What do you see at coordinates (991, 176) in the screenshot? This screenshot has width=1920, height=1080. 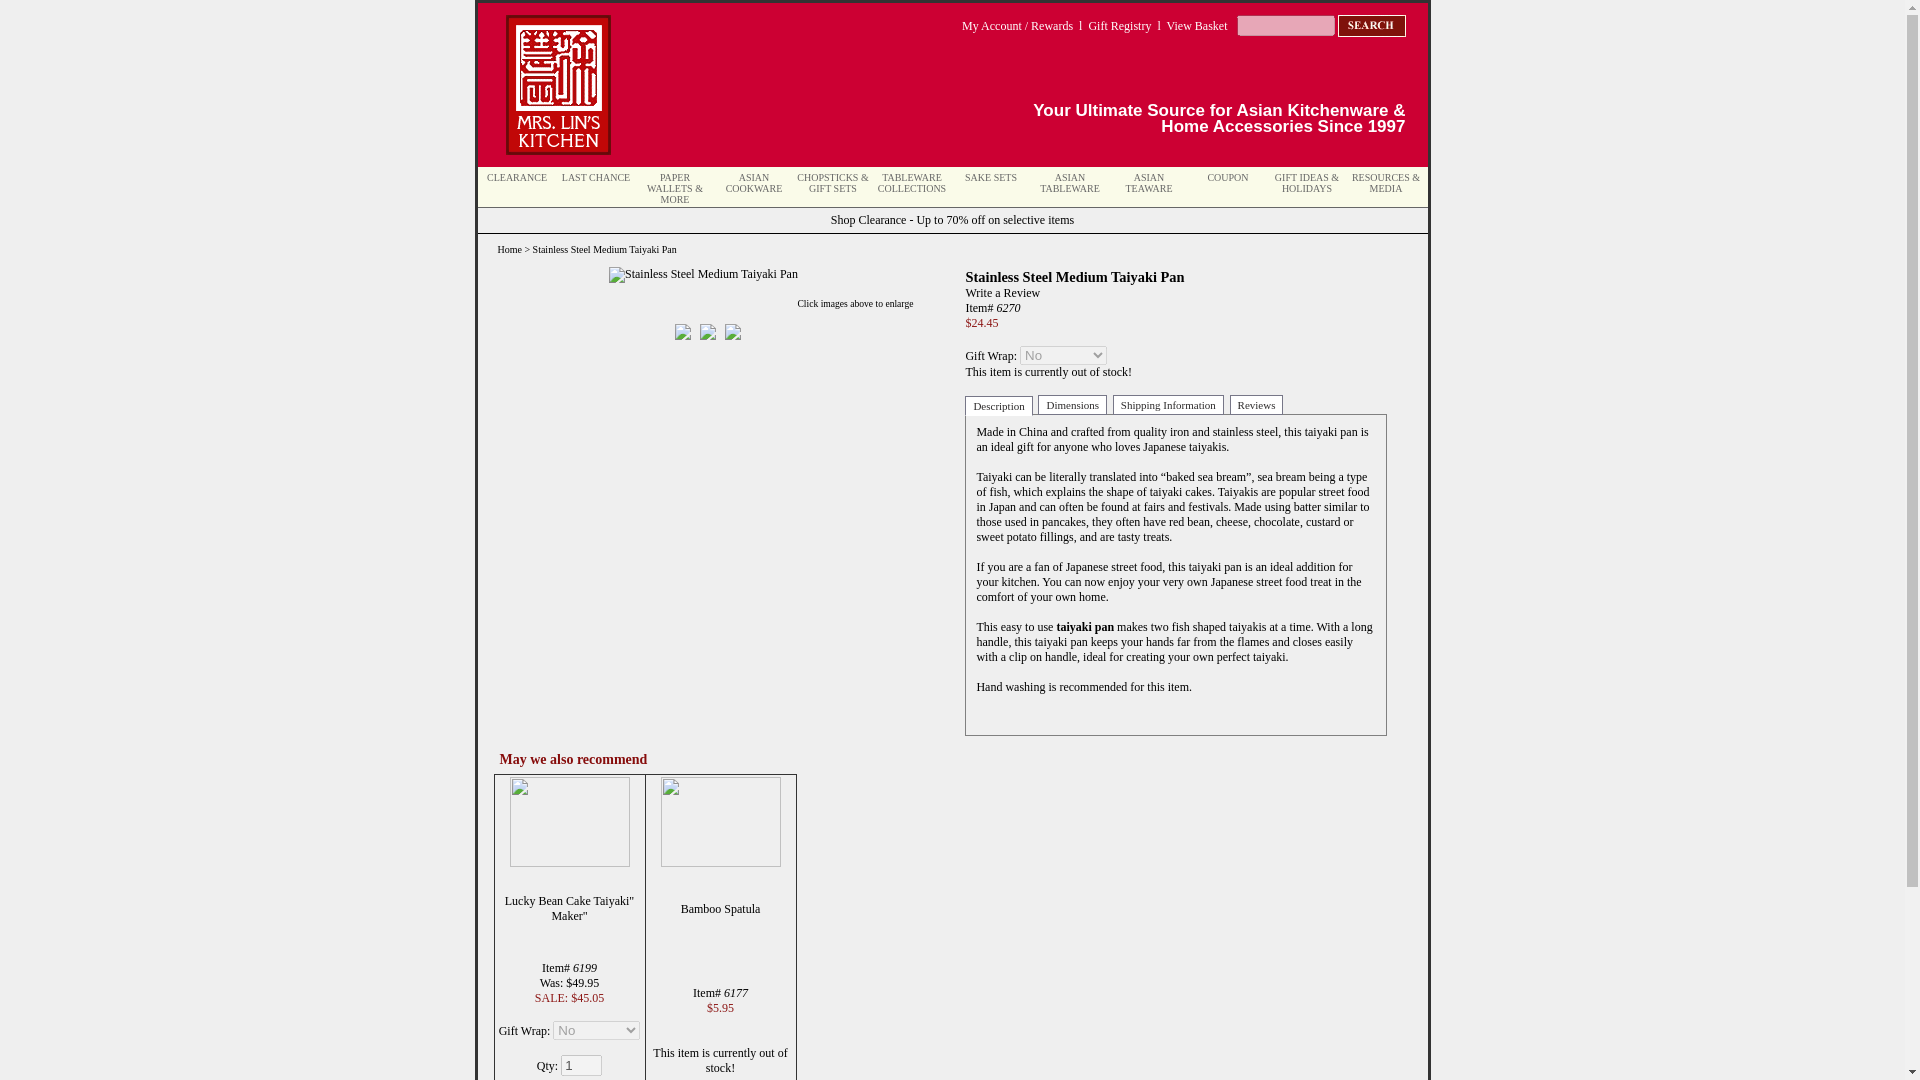 I see `Sake Sets` at bounding box center [991, 176].